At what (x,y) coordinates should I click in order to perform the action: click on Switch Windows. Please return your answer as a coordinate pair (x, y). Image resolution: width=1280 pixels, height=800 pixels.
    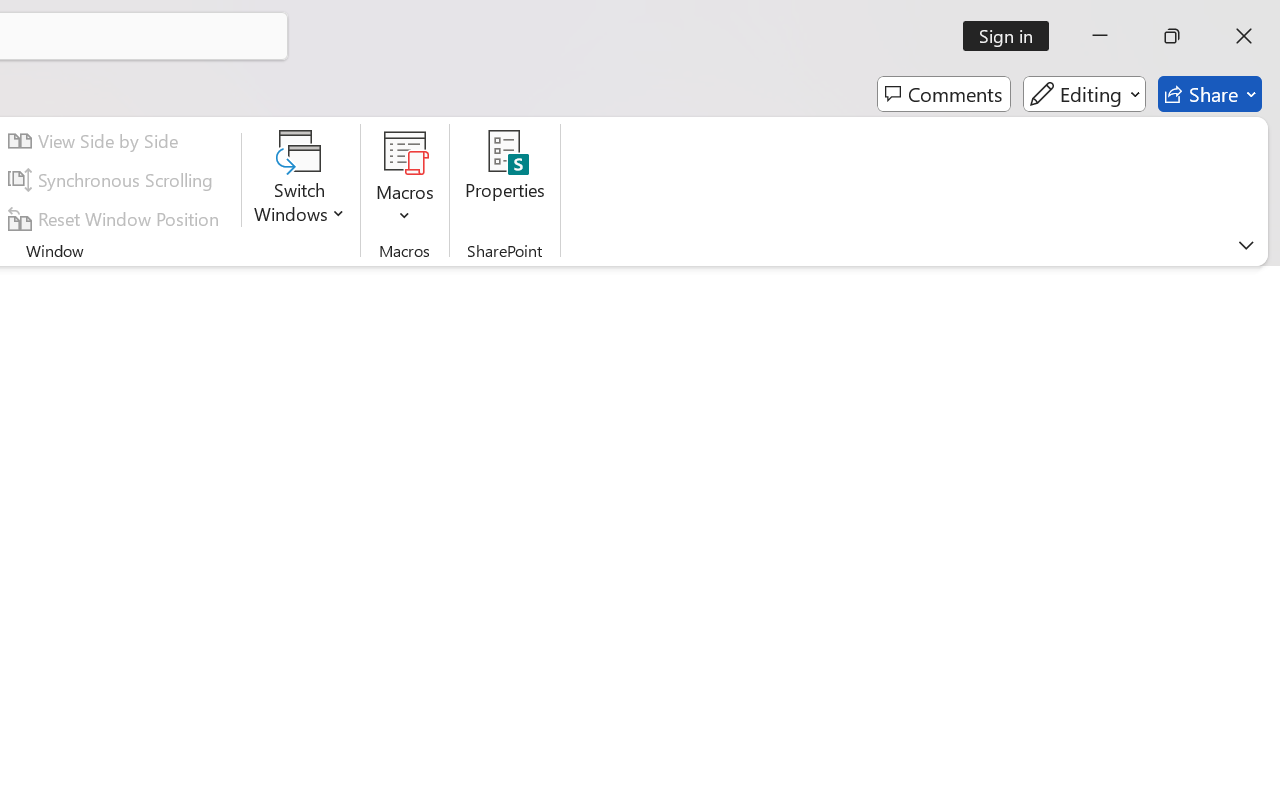
    Looking at the image, I should click on (300, 180).